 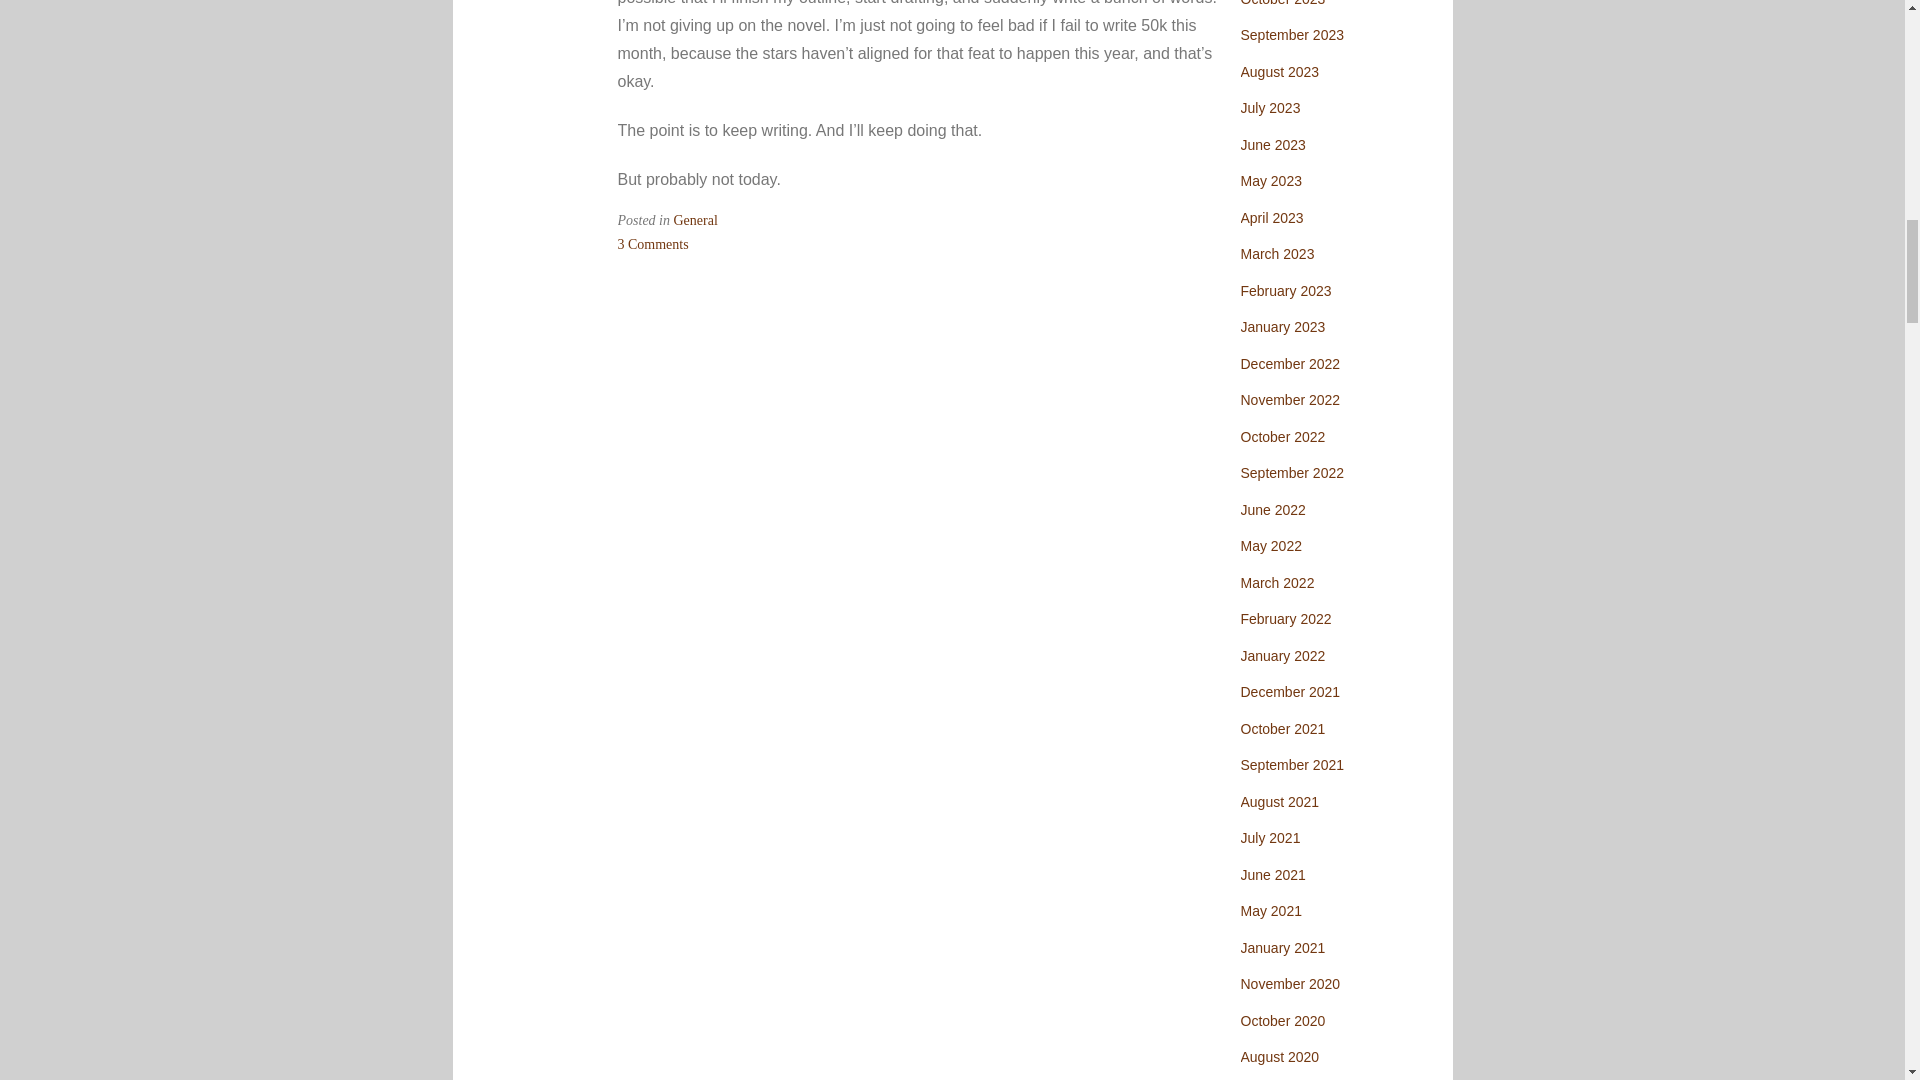 I want to click on July 2023, so click(x=1270, y=108).